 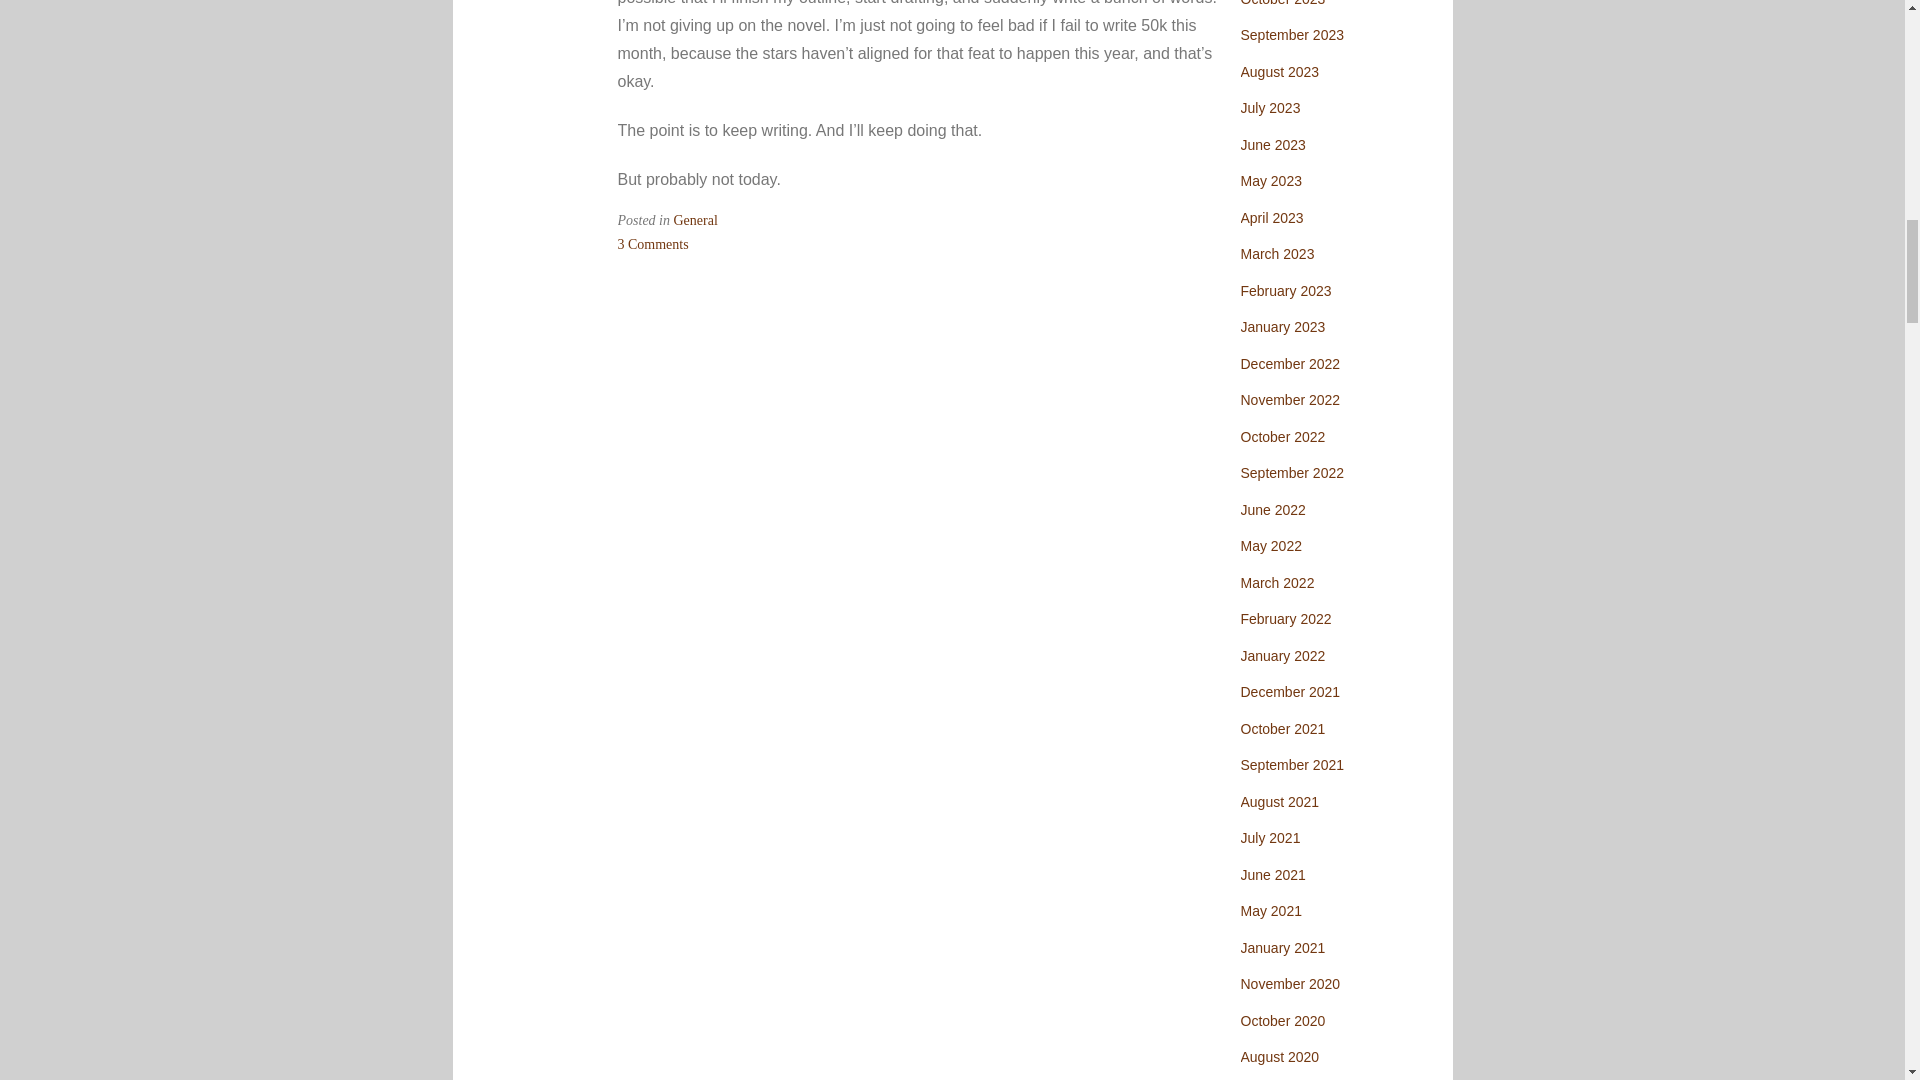 I want to click on July 2023, so click(x=1270, y=108).